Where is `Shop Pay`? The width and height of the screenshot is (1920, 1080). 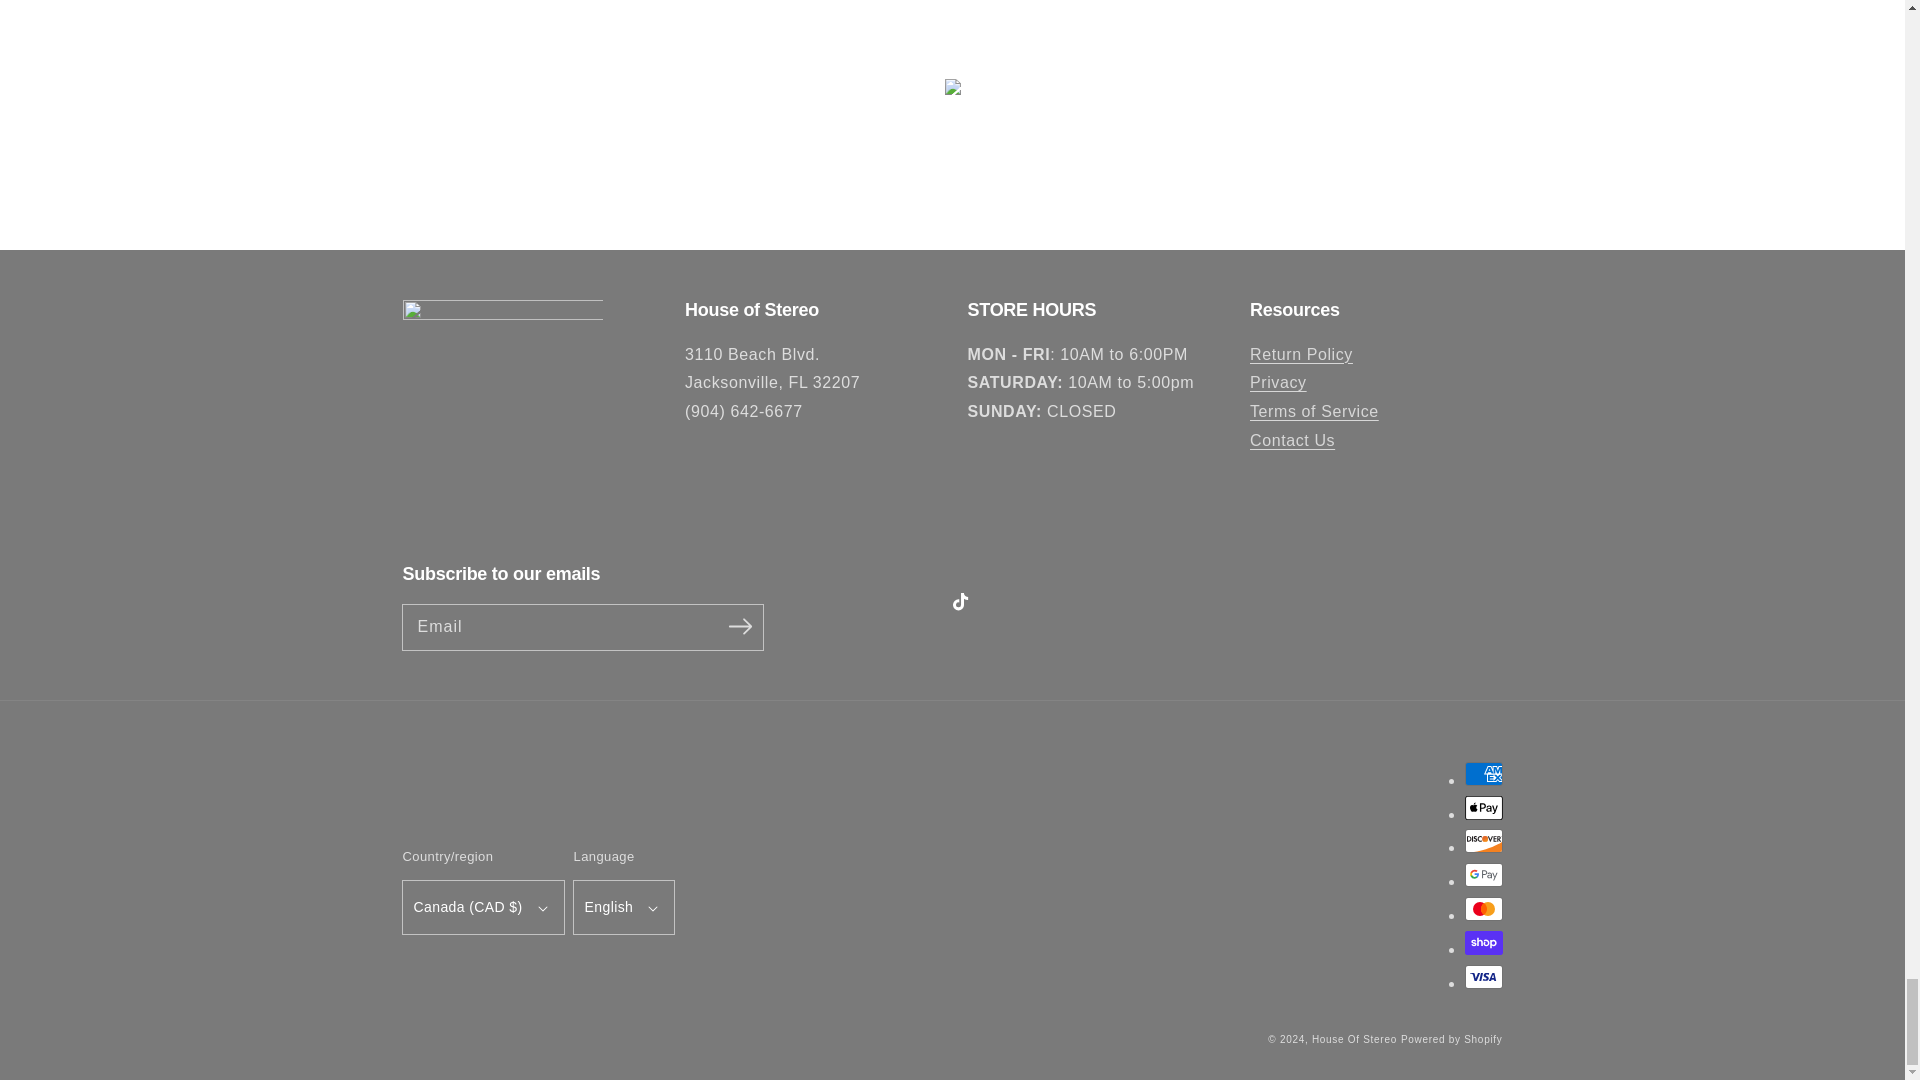
Shop Pay is located at coordinates (1482, 942).